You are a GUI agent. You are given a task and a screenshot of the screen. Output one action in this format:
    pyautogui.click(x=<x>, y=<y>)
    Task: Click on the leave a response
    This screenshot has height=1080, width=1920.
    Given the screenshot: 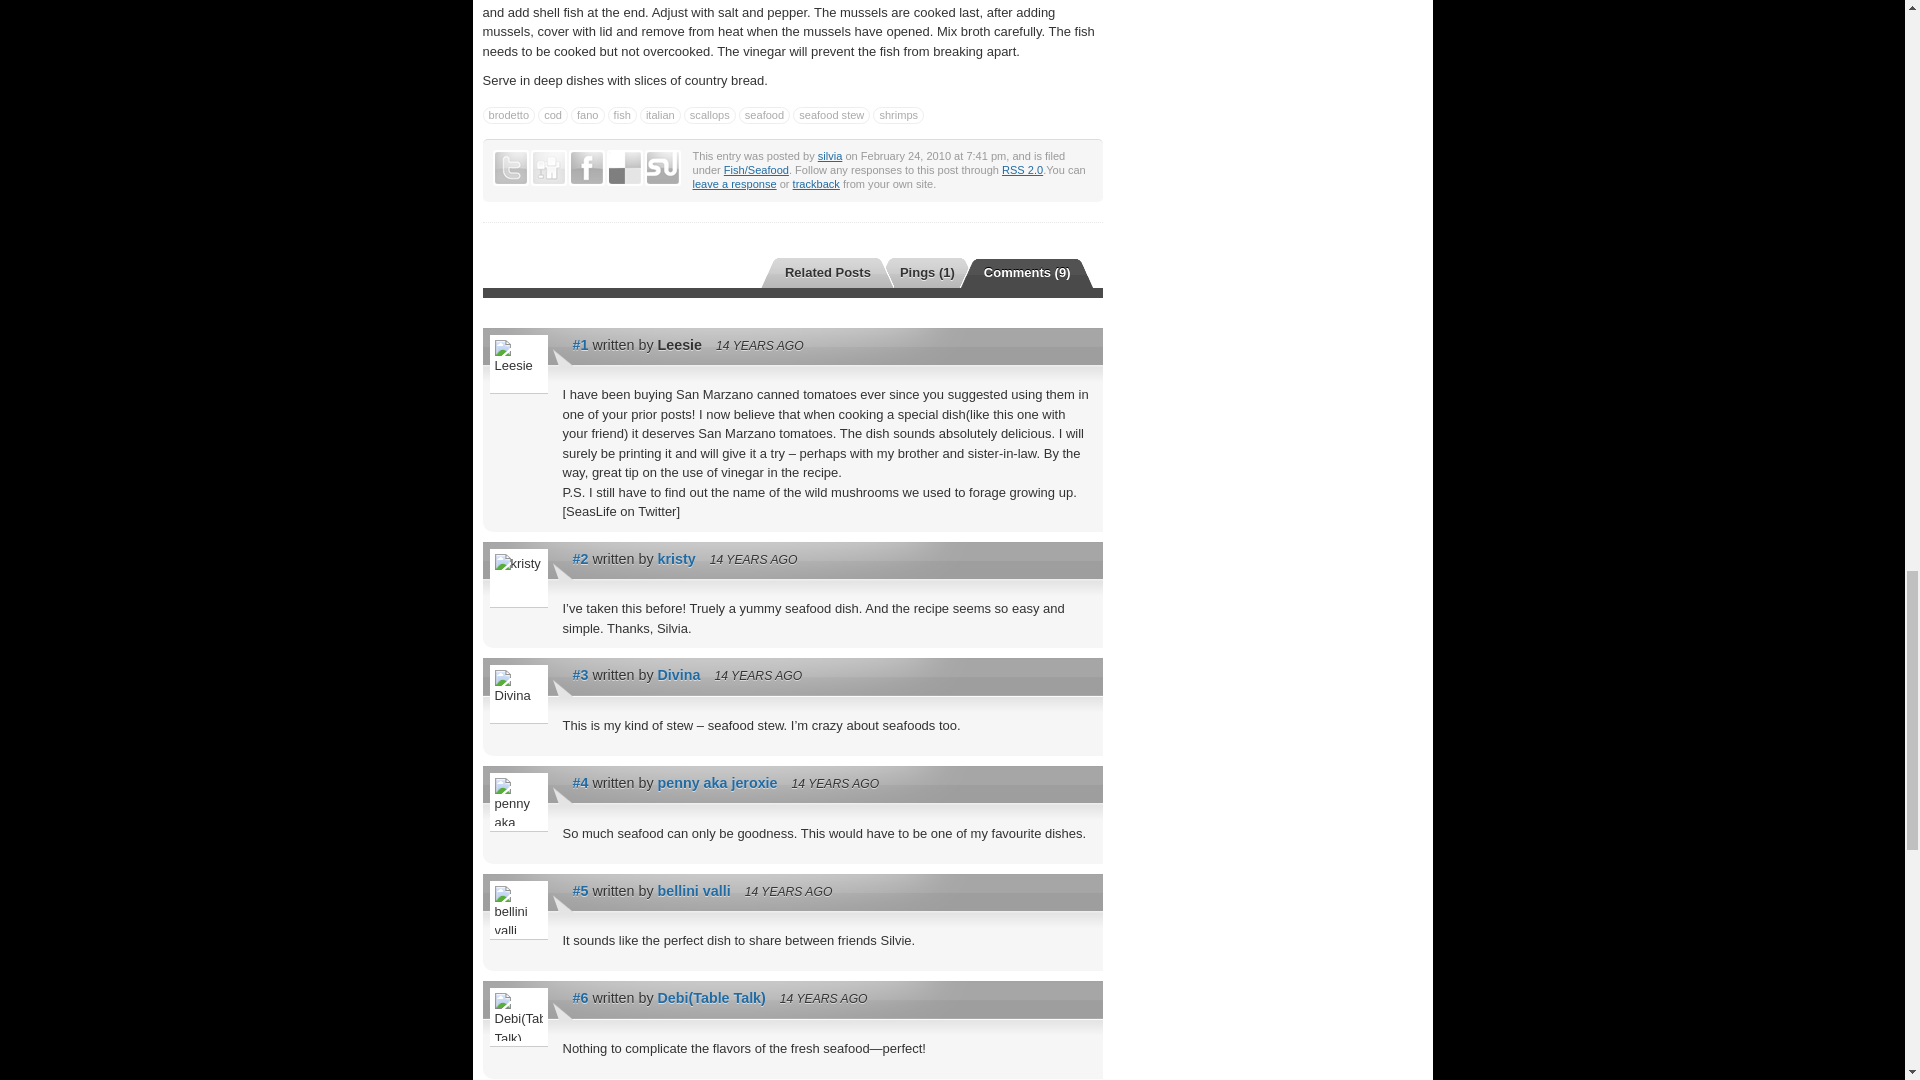 What is the action you would take?
    pyautogui.click(x=733, y=184)
    